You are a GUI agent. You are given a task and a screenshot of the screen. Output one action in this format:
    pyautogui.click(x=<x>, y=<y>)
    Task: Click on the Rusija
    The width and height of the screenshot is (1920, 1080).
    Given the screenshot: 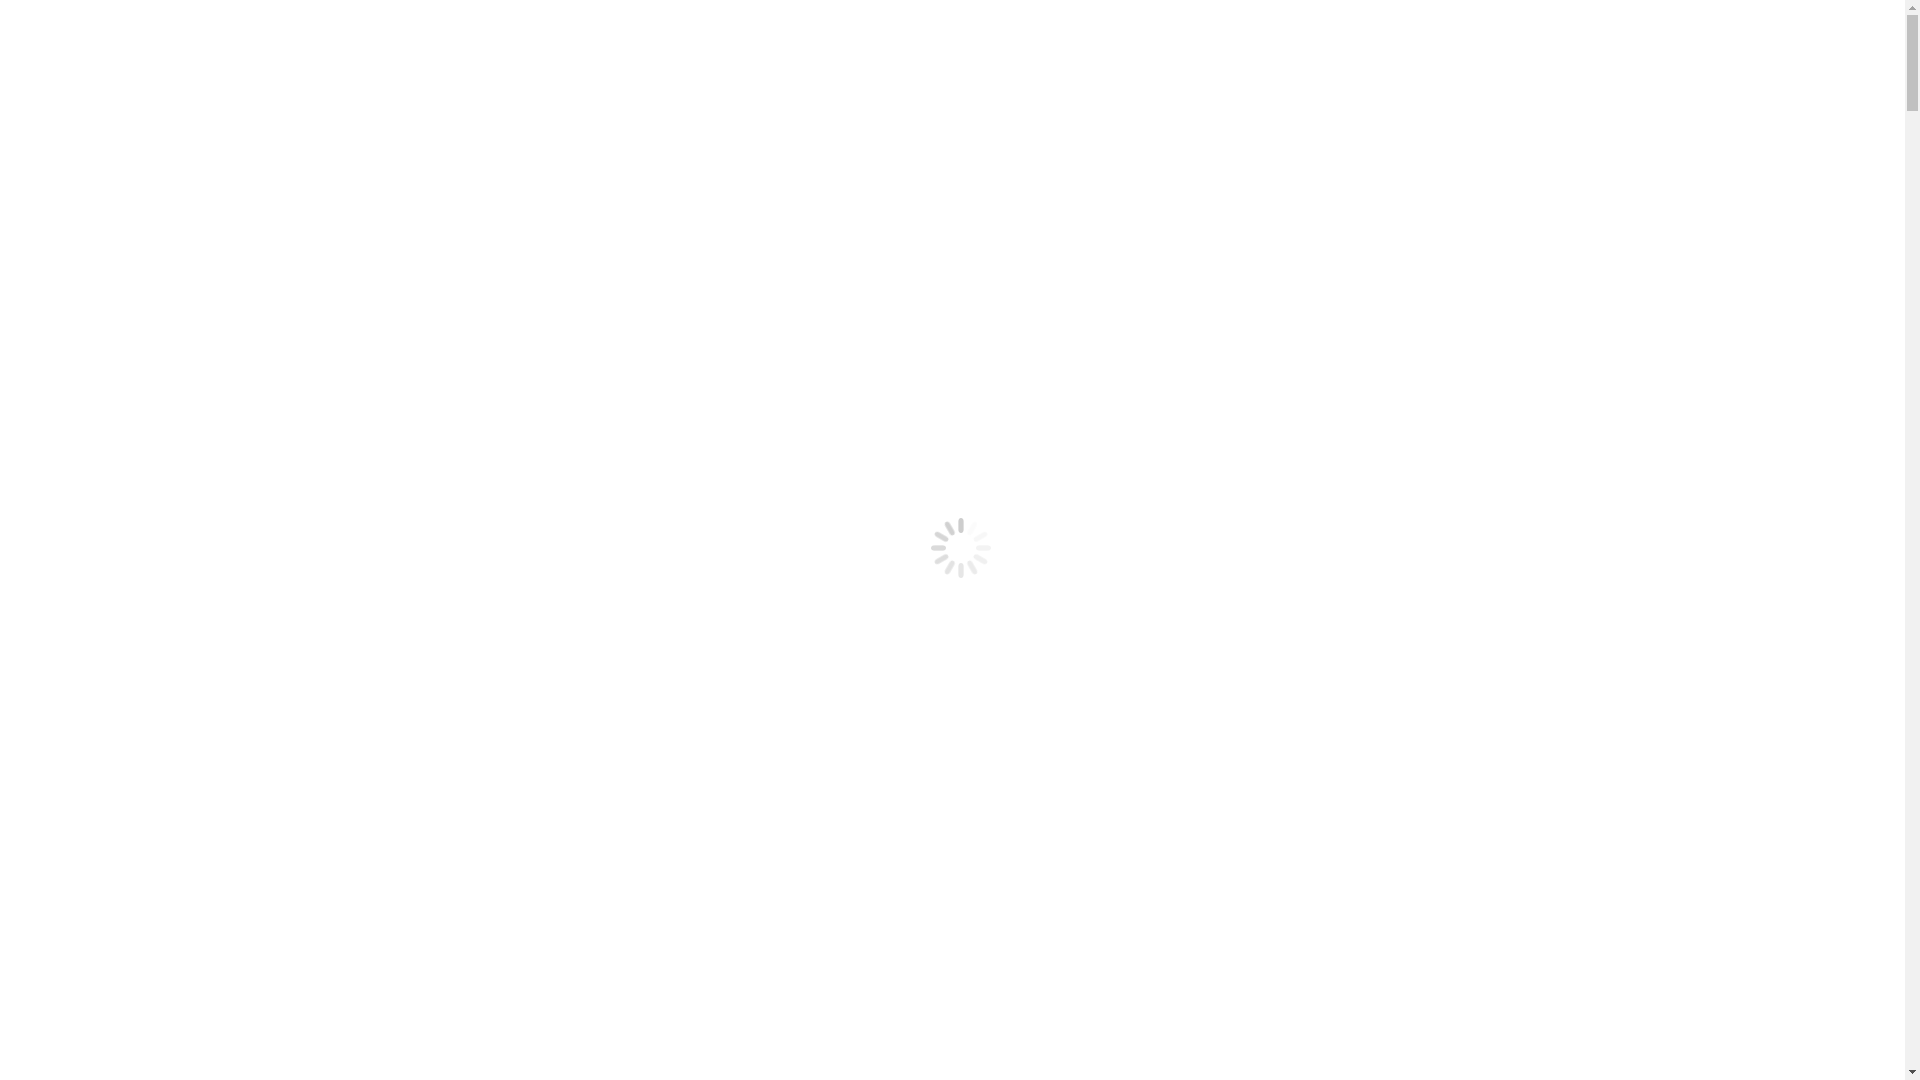 What is the action you would take?
    pyautogui.click(x=108, y=246)
    